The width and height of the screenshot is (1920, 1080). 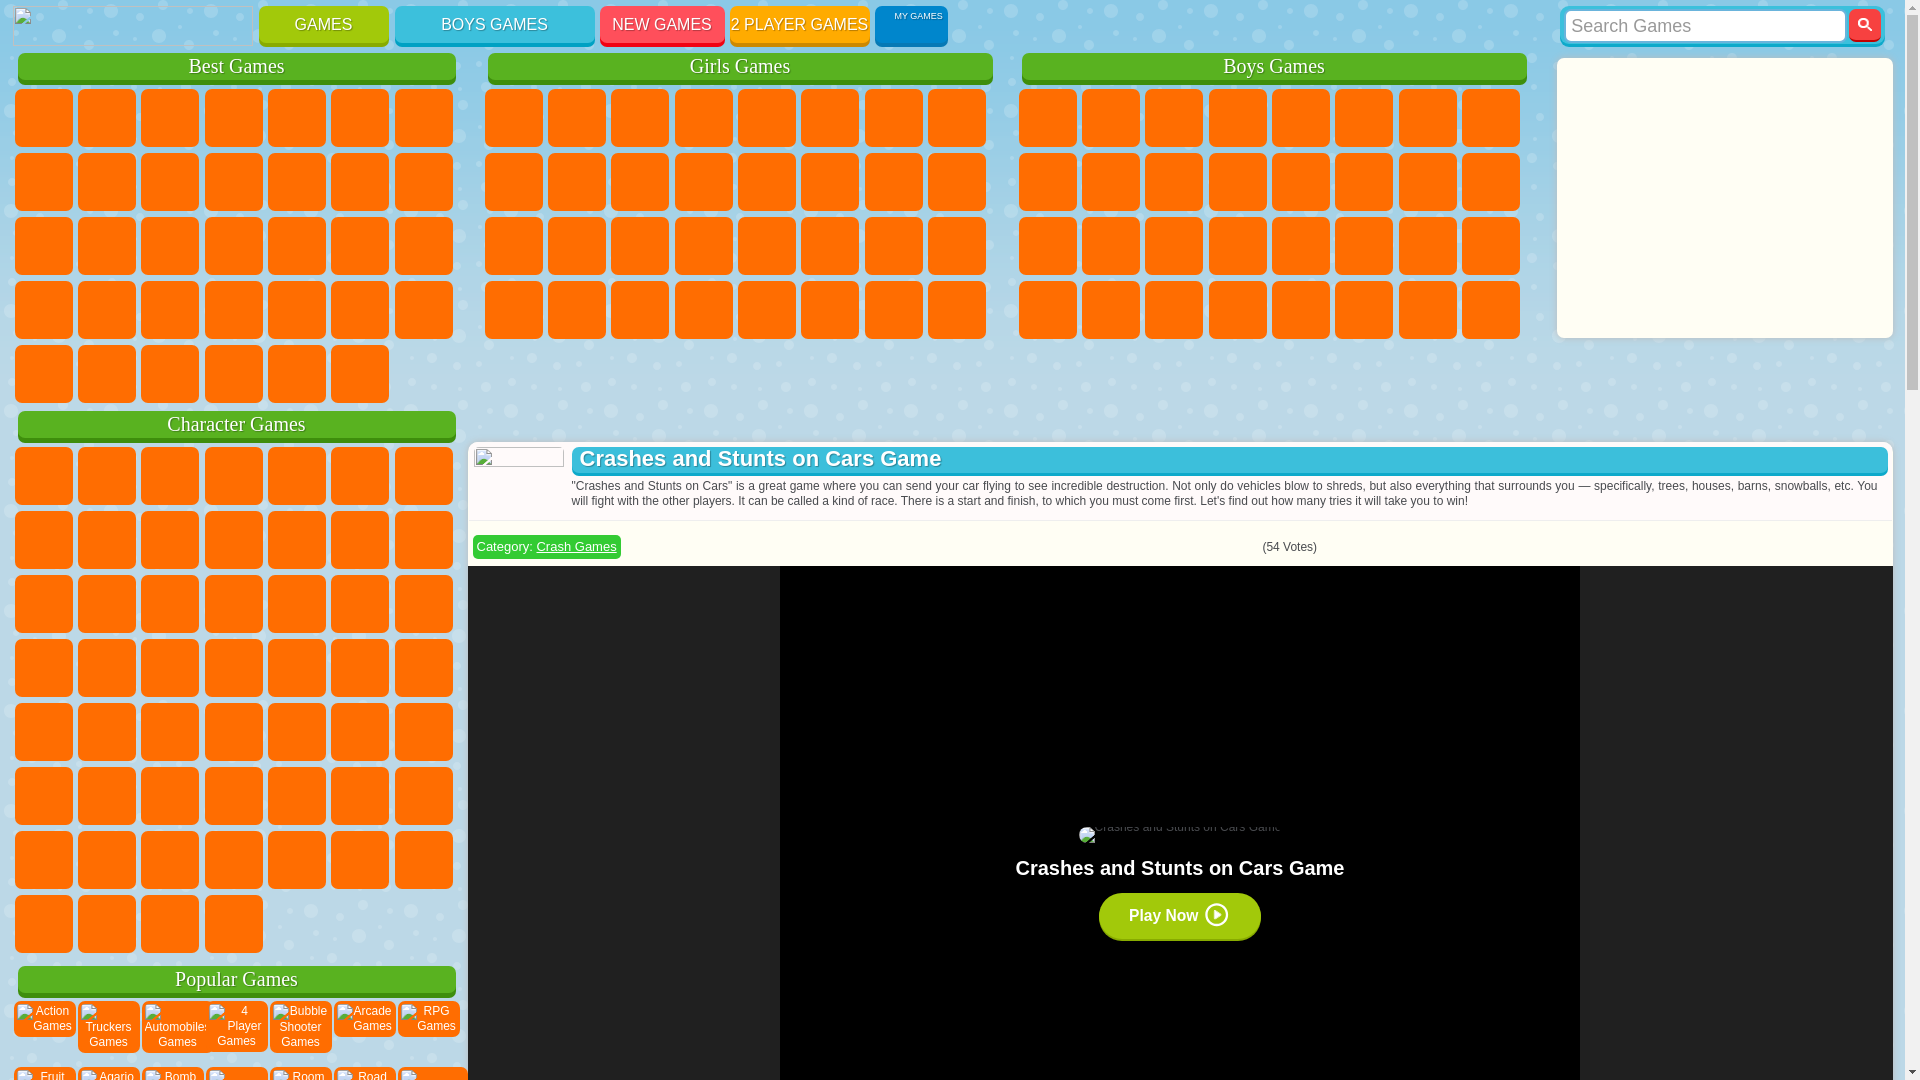 I want to click on Strategy, so click(x=1174, y=117).